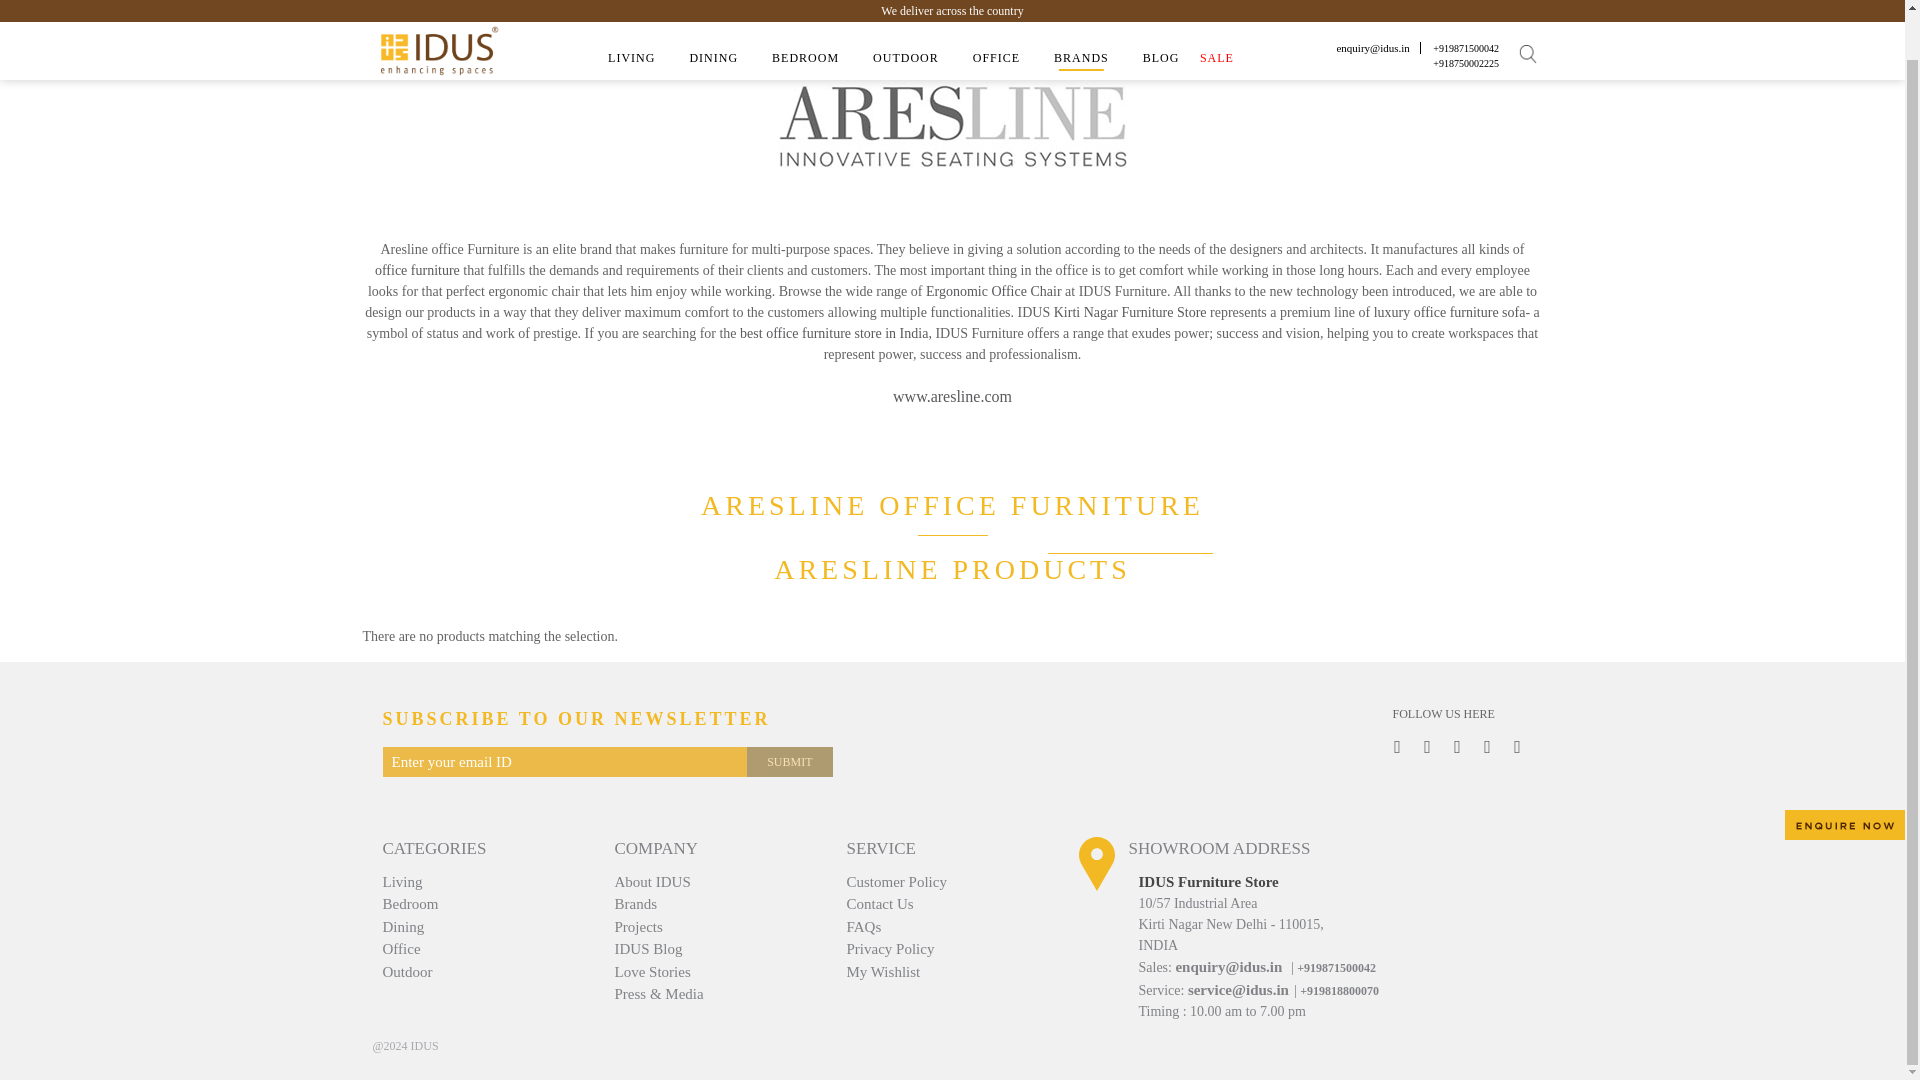 This screenshot has width=1920, height=1080. What do you see at coordinates (1528, 8) in the screenshot?
I see `Search Furnitures` at bounding box center [1528, 8].